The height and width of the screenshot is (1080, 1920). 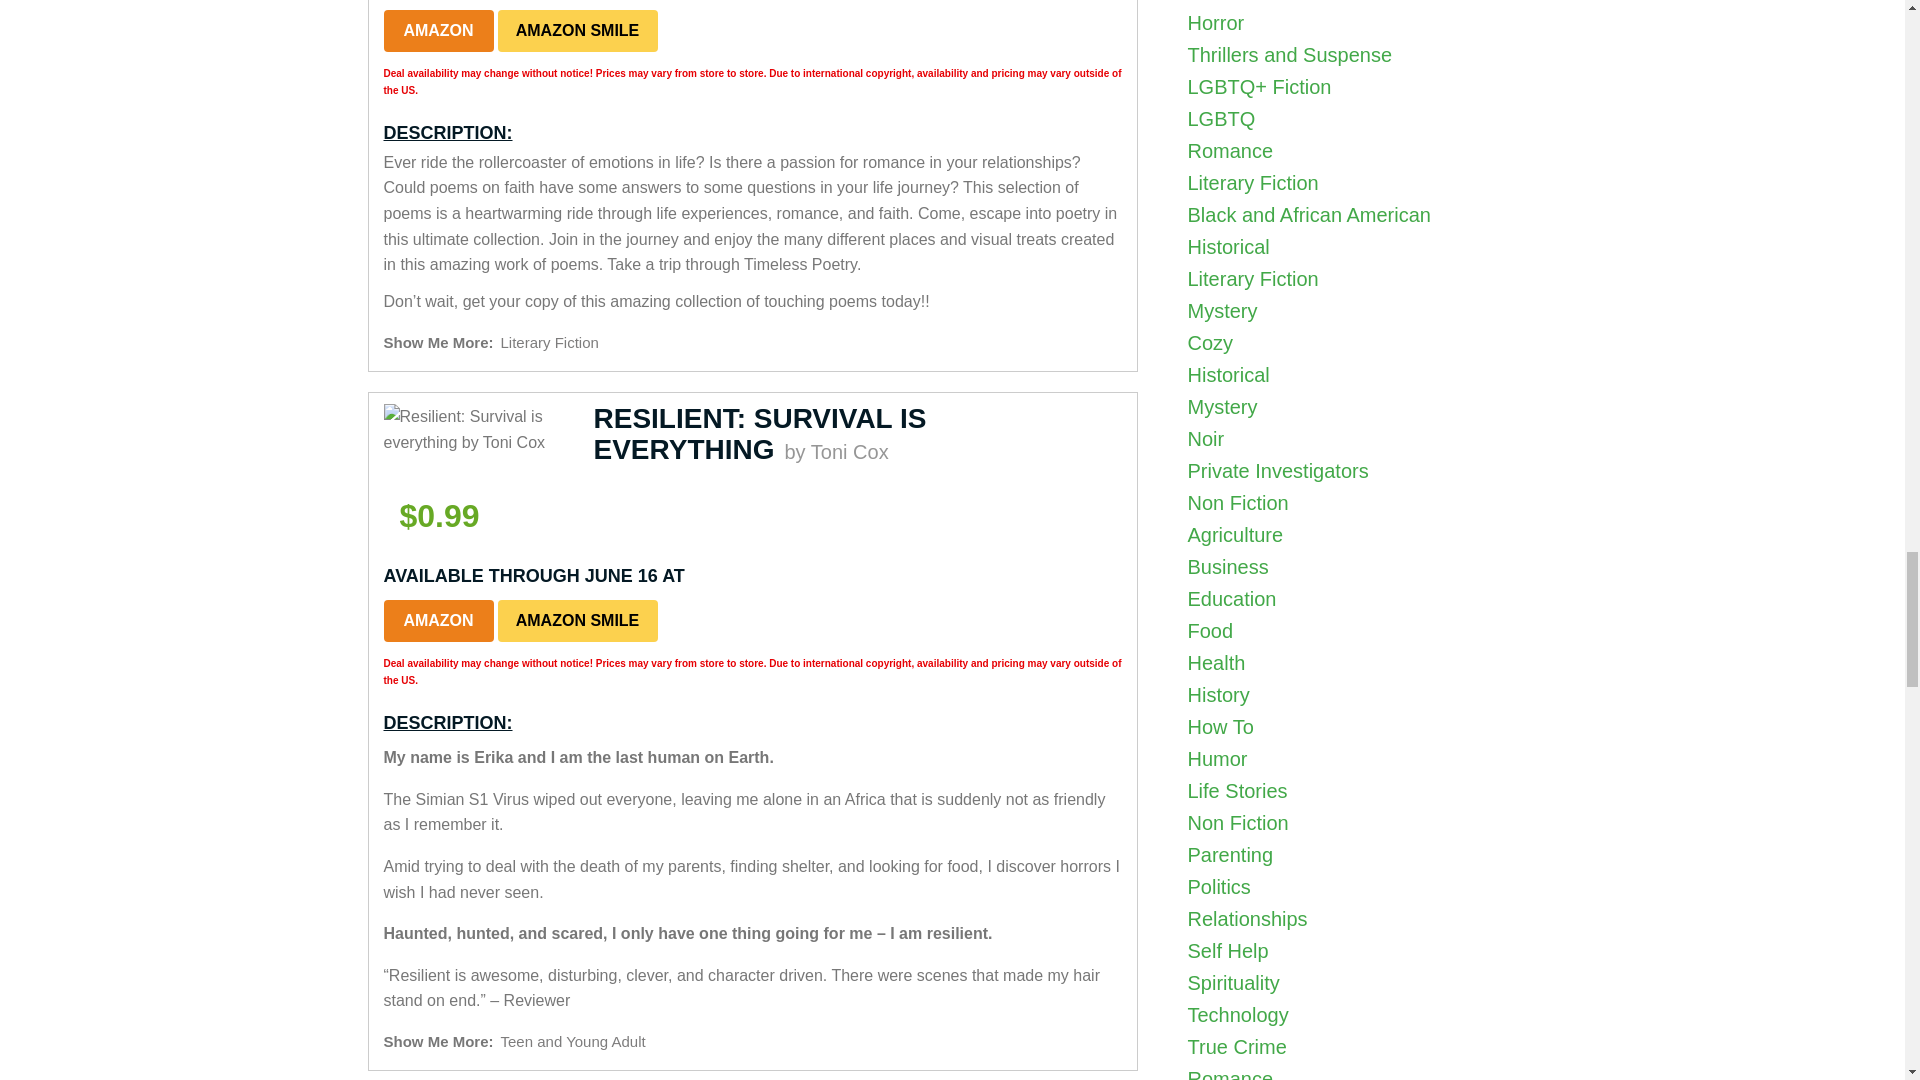 What do you see at coordinates (578, 620) in the screenshot?
I see `AMAZON SMILE` at bounding box center [578, 620].